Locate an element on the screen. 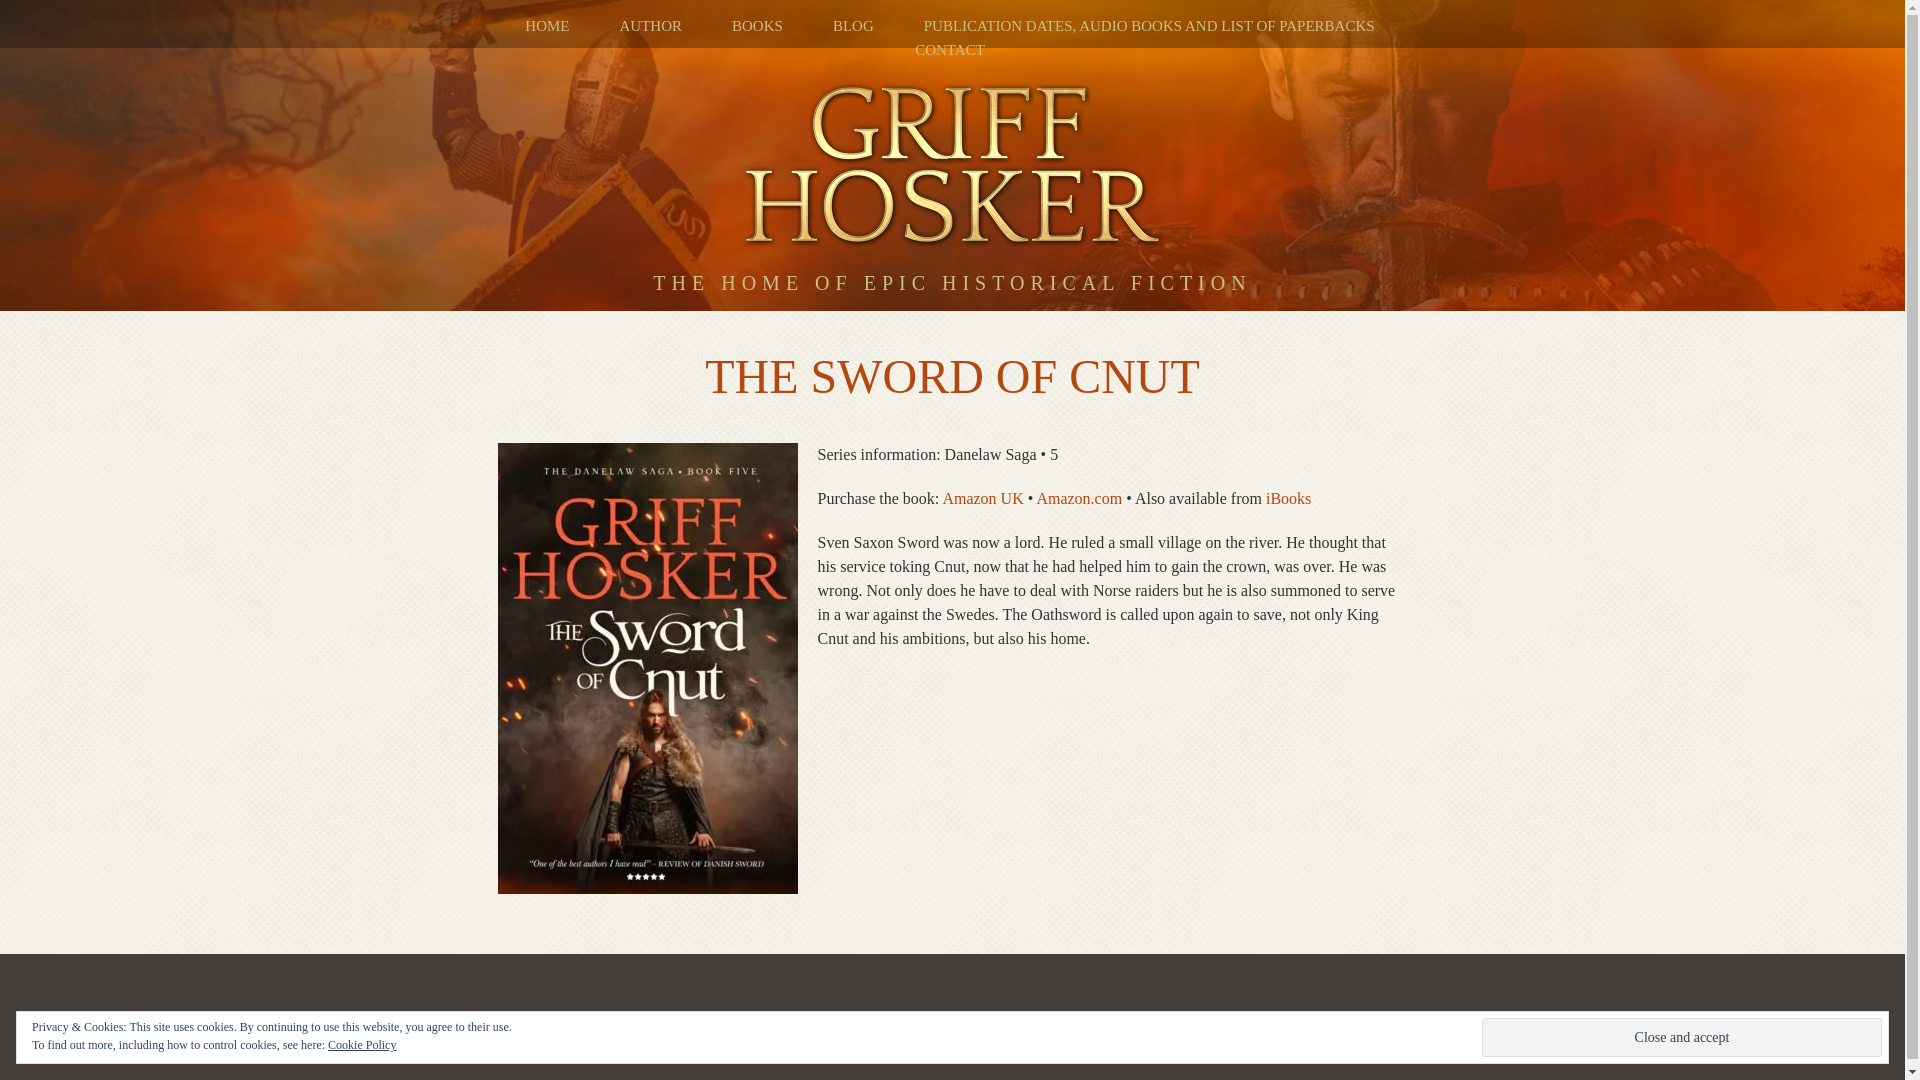 This screenshot has height=1080, width=1920. Close and accept is located at coordinates (1682, 1038).